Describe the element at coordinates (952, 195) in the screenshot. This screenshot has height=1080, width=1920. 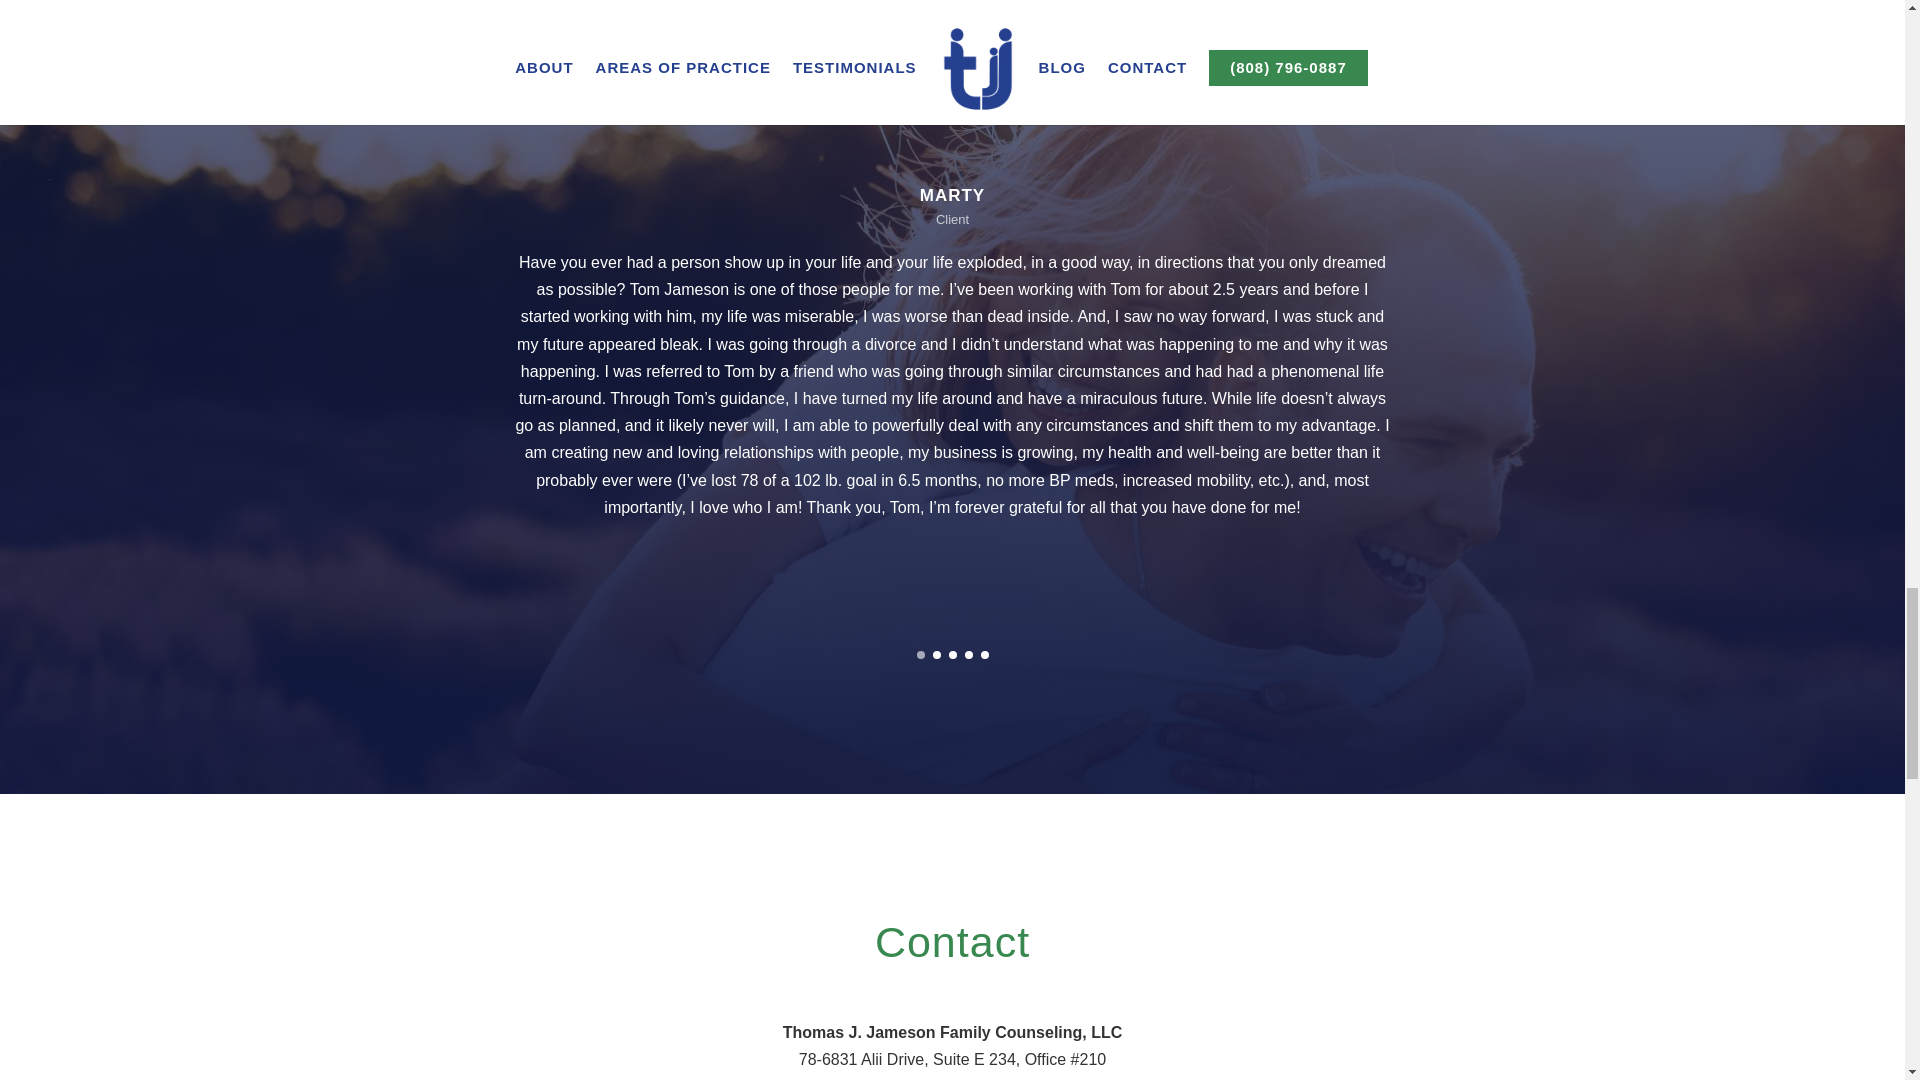
I see `MARTY` at that location.